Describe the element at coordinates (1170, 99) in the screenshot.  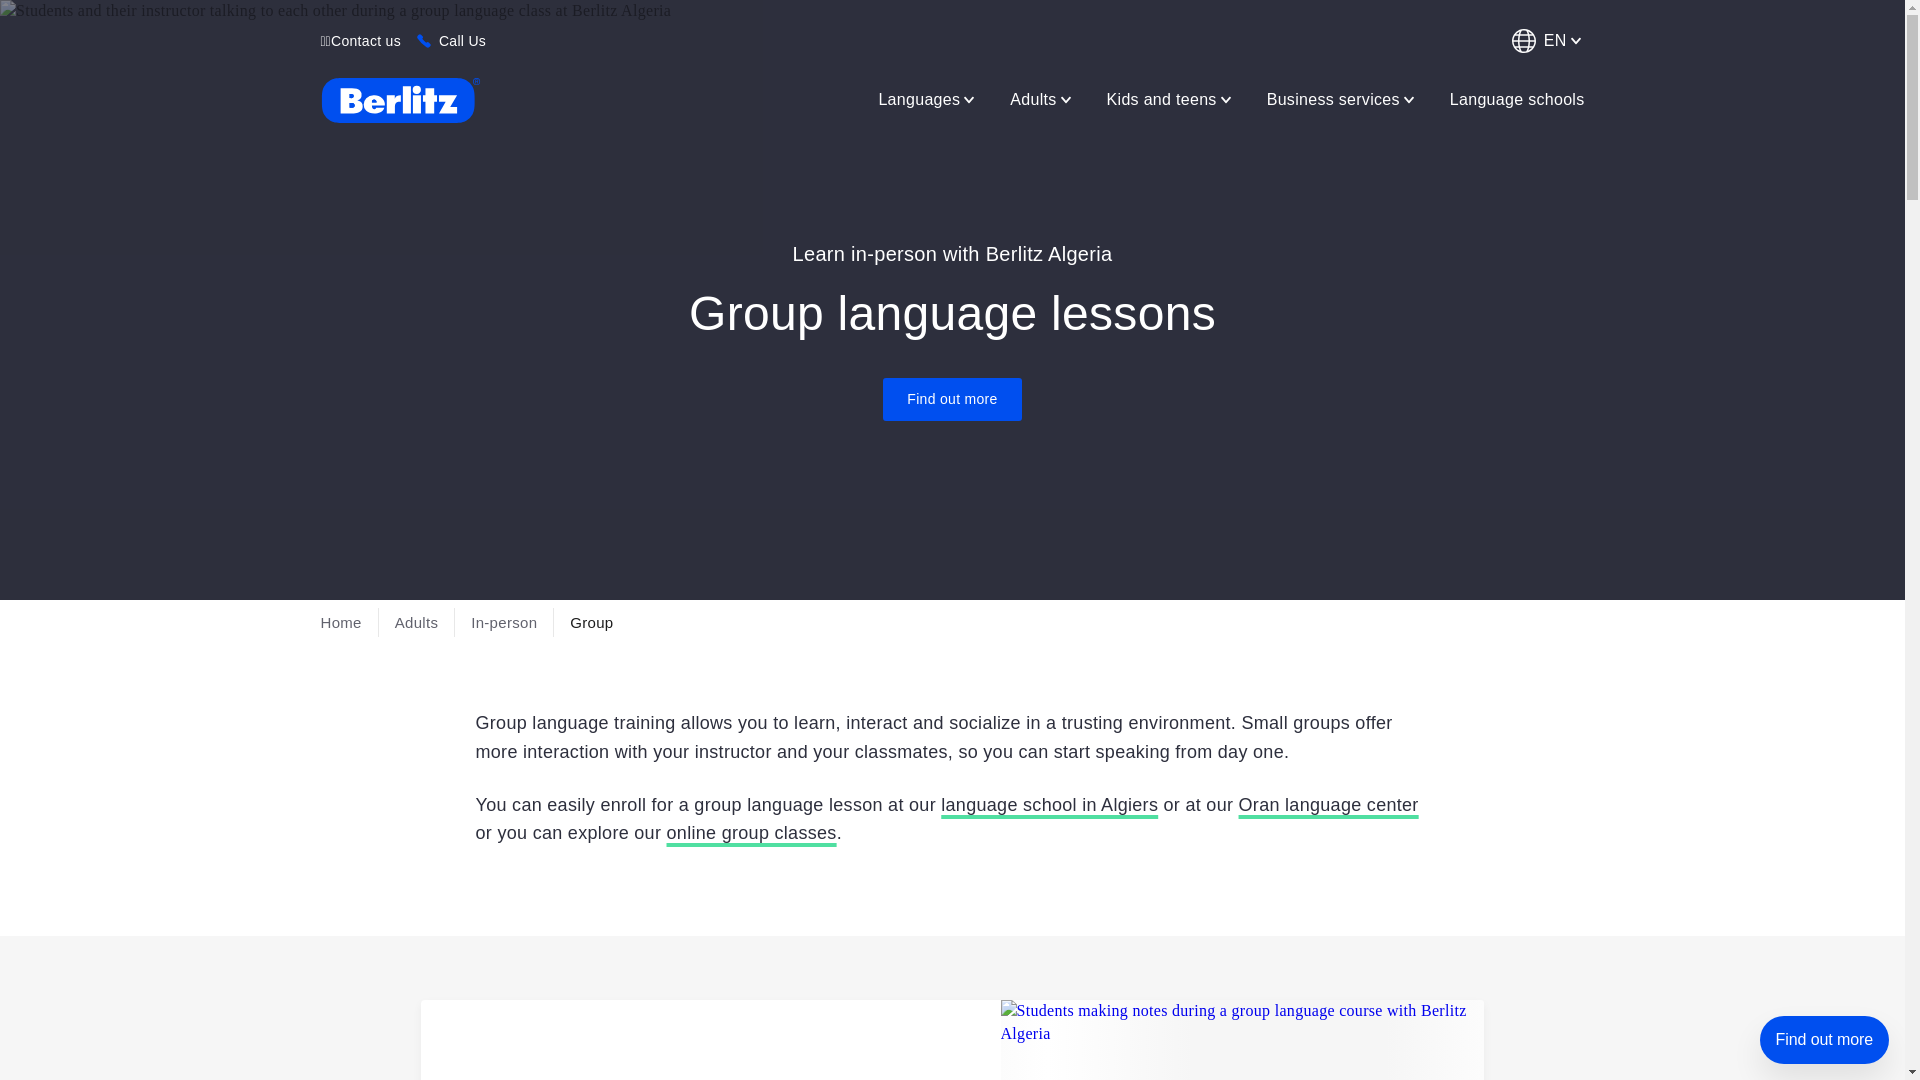
I see `Kids and teens` at that location.